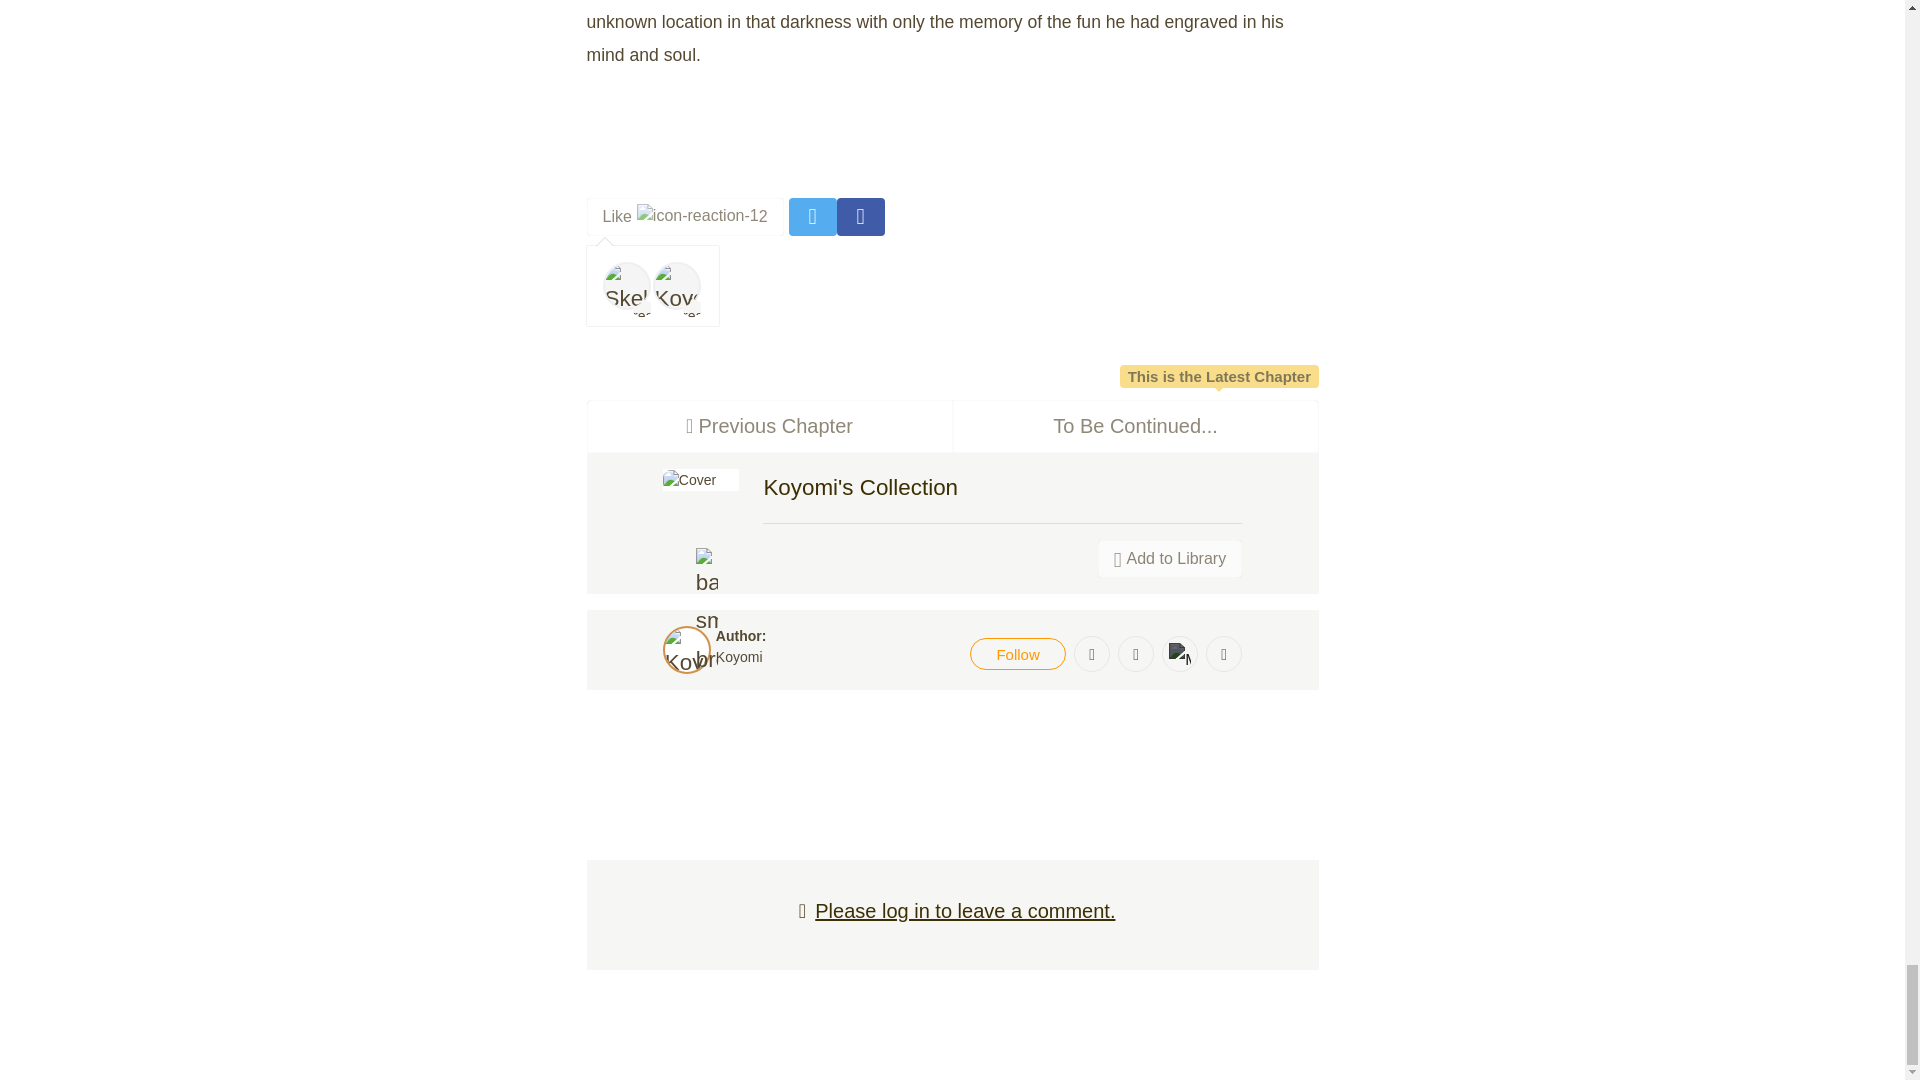 The height and width of the screenshot is (1080, 1920). Describe the element at coordinates (676, 286) in the screenshot. I see `Add to Library` at that location.